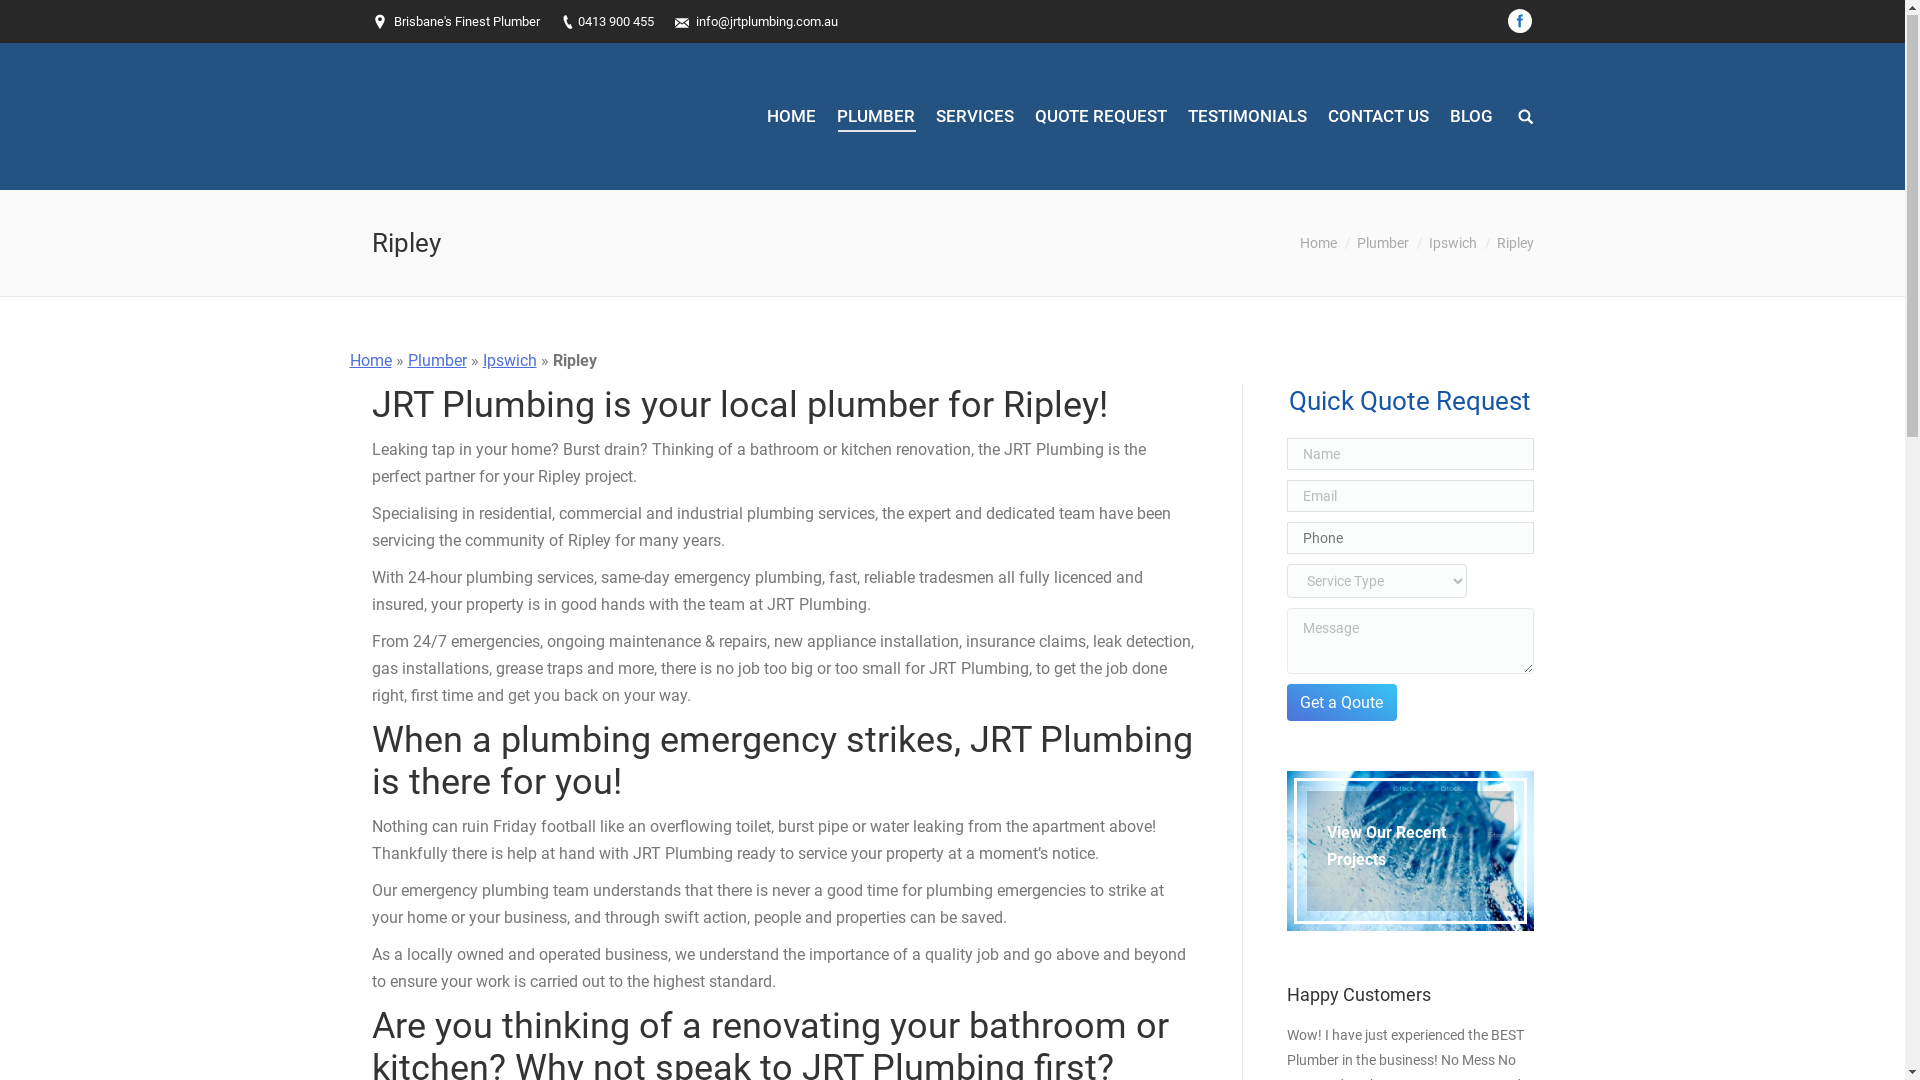 This screenshot has width=1920, height=1080. Describe the element at coordinates (1382, 244) in the screenshot. I see `Plumber` at that location.